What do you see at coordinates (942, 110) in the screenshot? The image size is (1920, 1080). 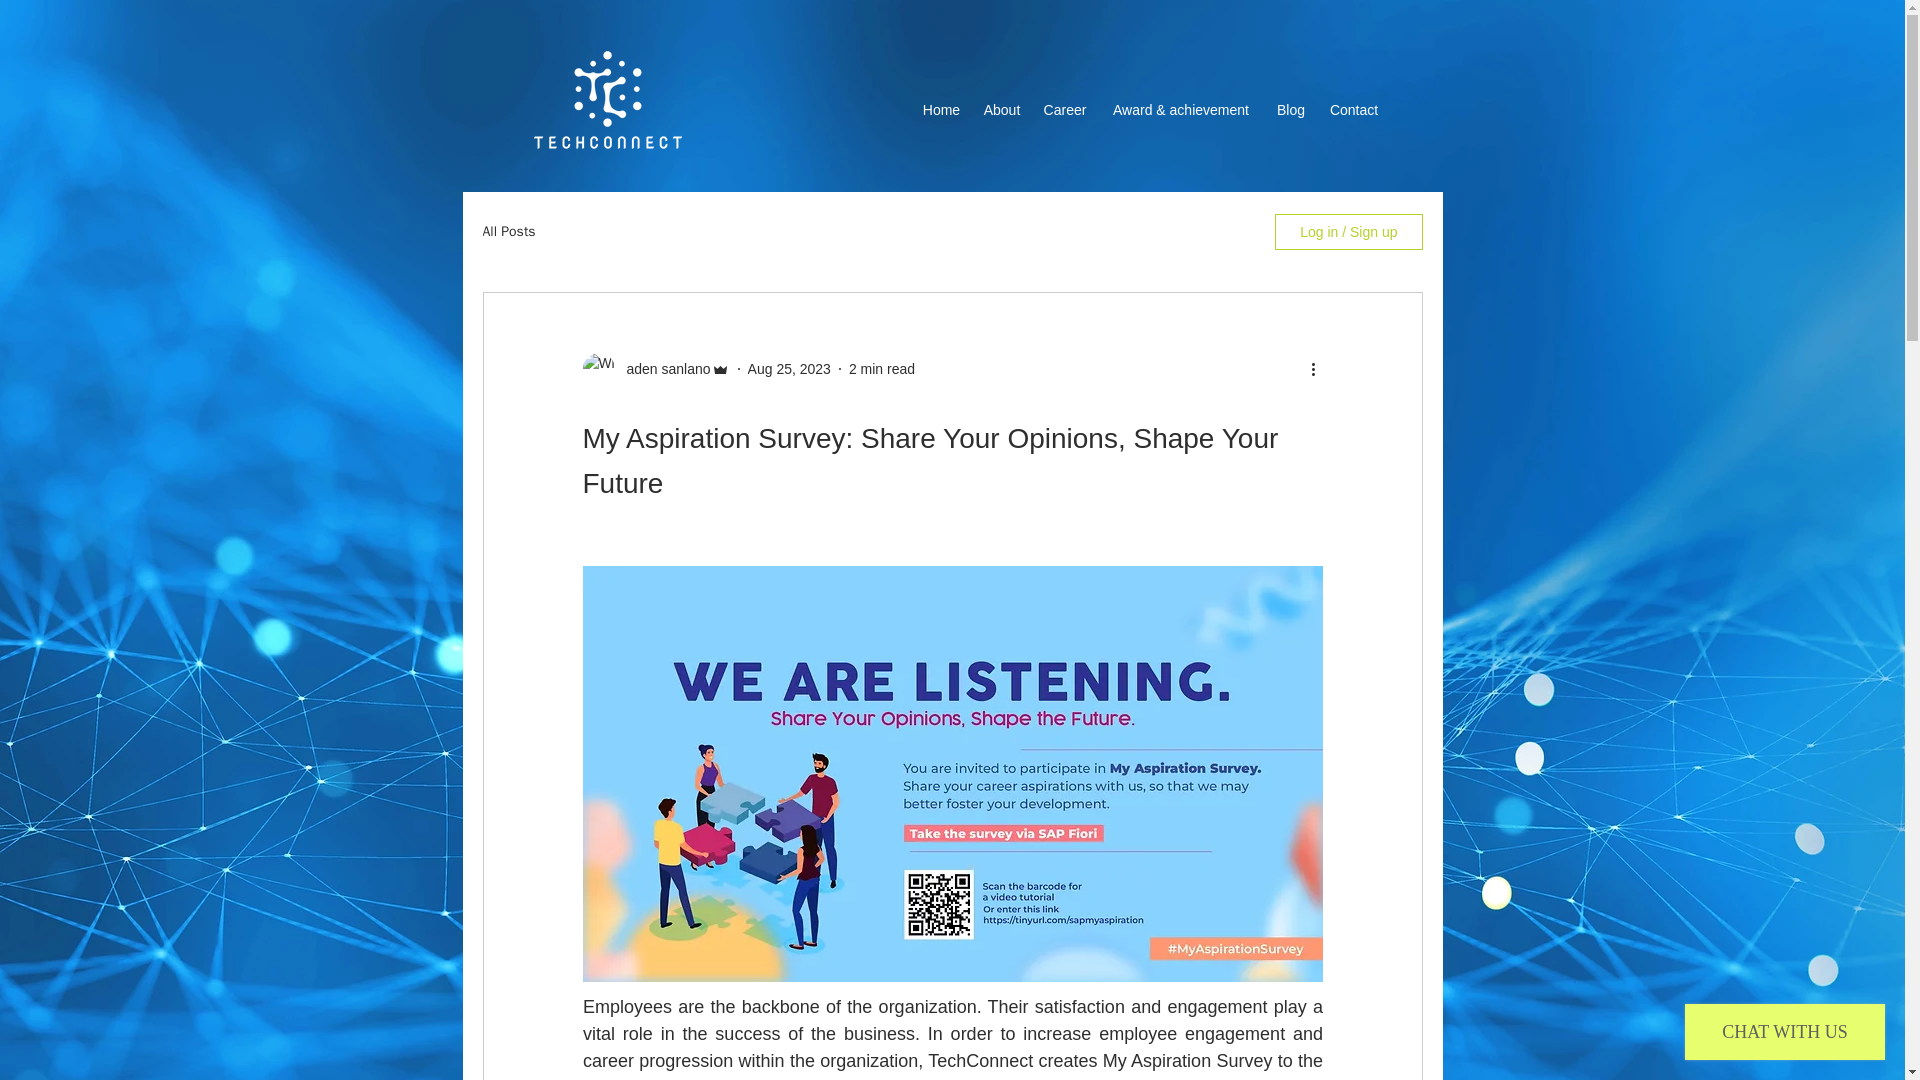 I see `Home` at bounding box center [942, 110].